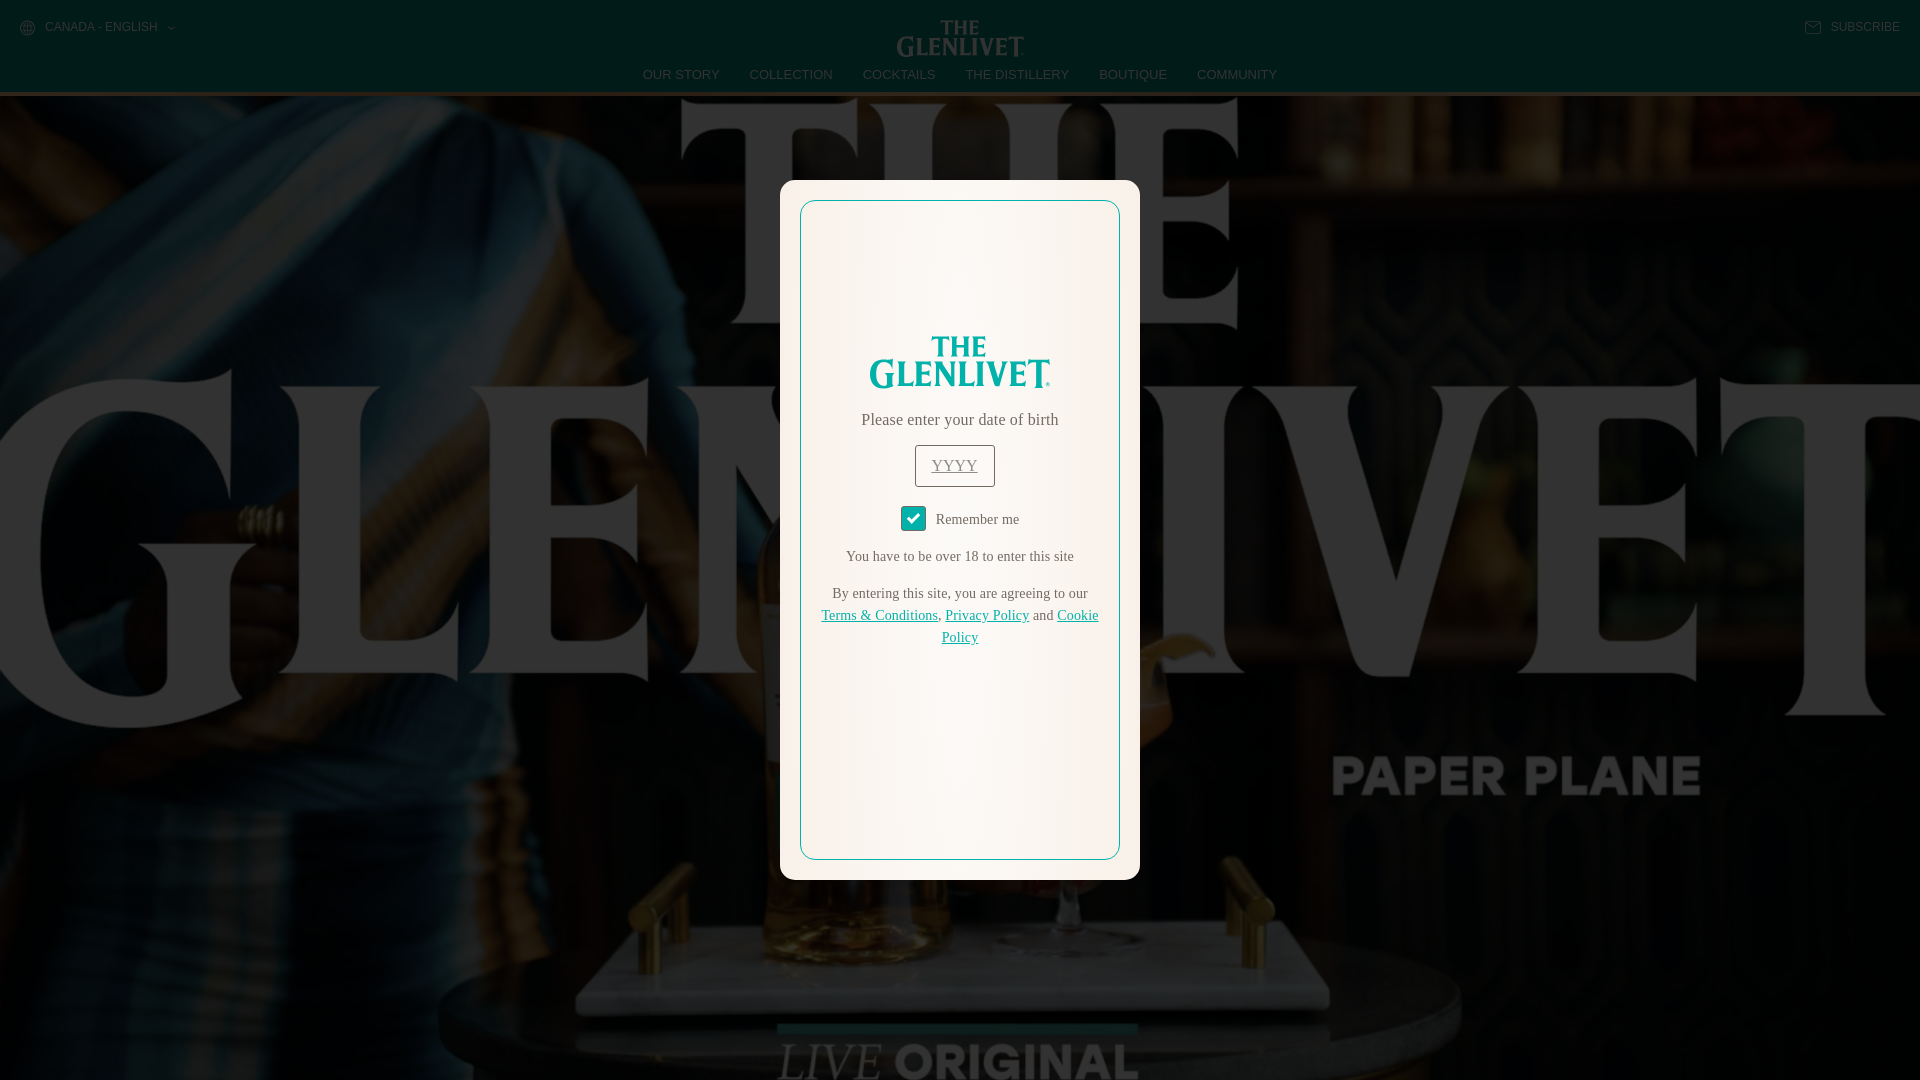 This screenshot has width=1920, height=1080. I want to click on SUBSCRIBE, so click(1852, 27).